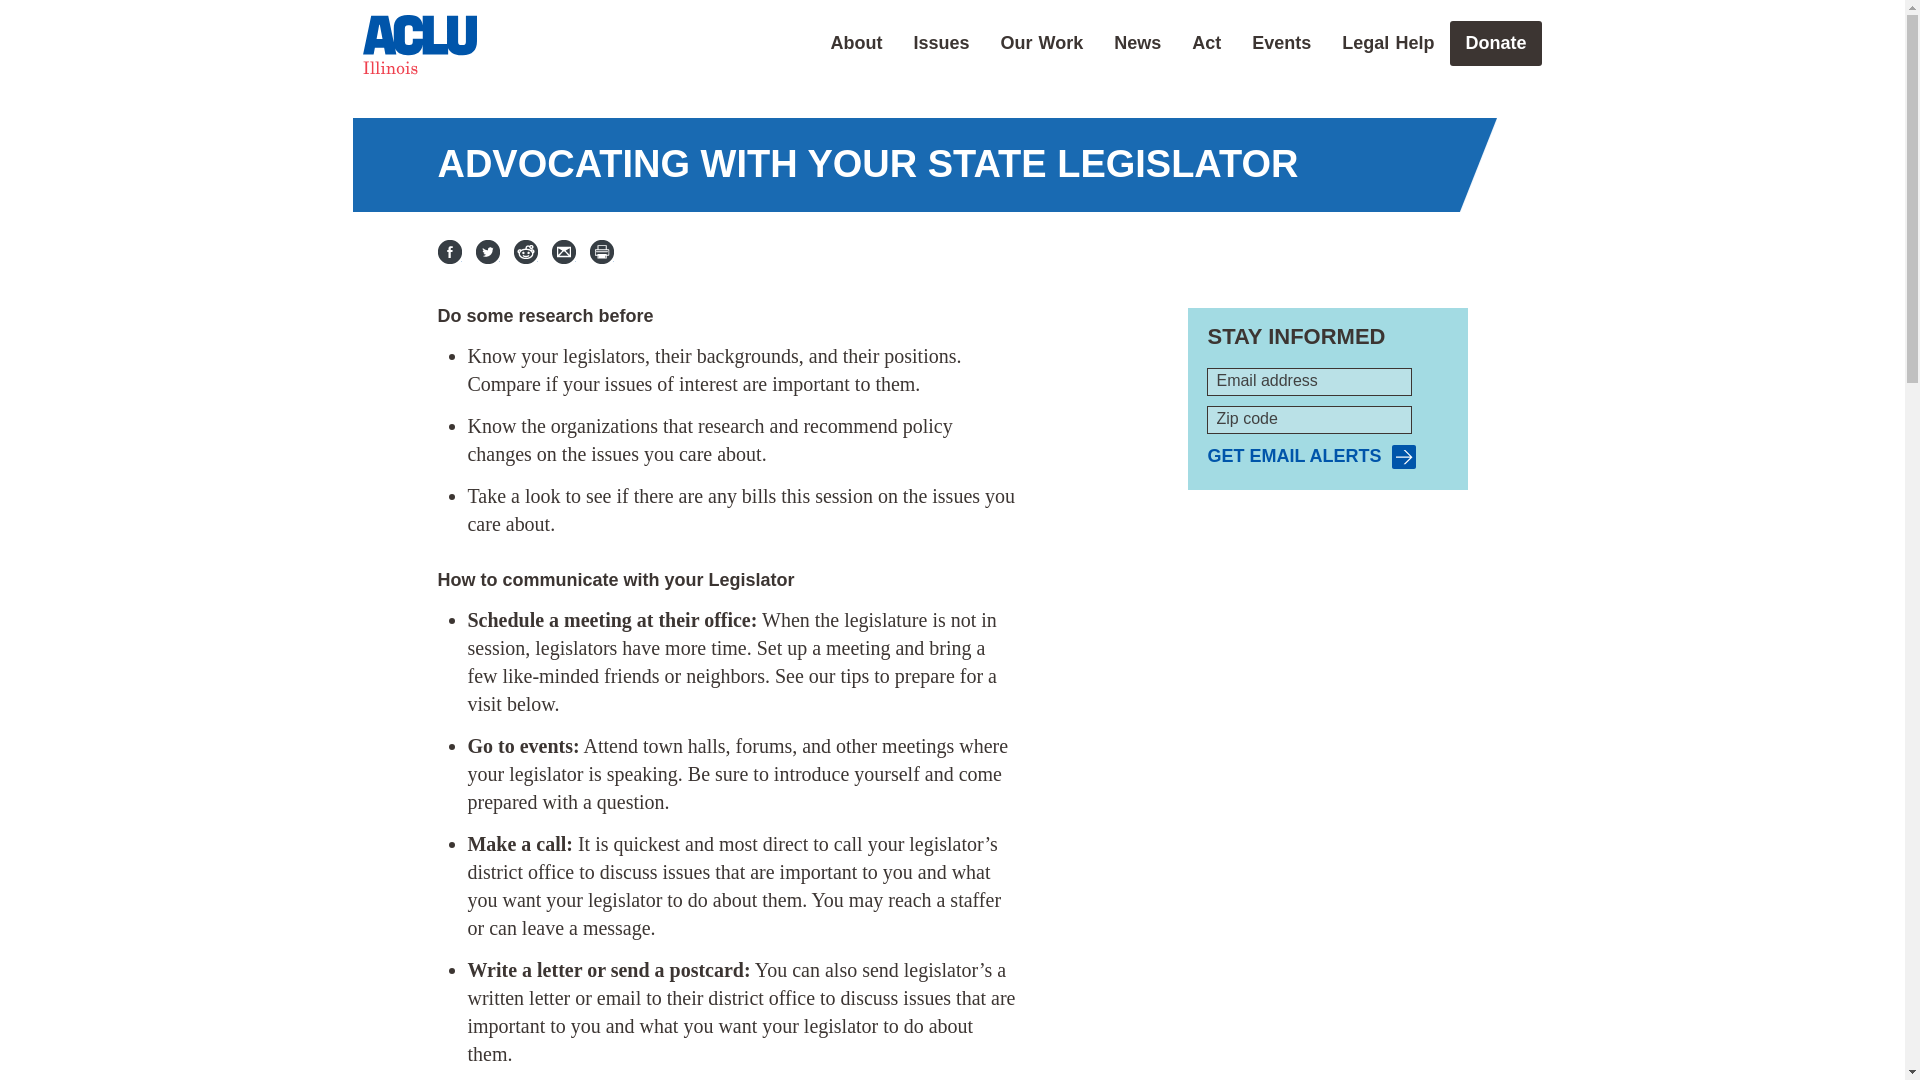 Image resolution: width=1920 pixels, height=1080 pixels. I want to click on ACLU of Illinois - logo, so click(419, 44).